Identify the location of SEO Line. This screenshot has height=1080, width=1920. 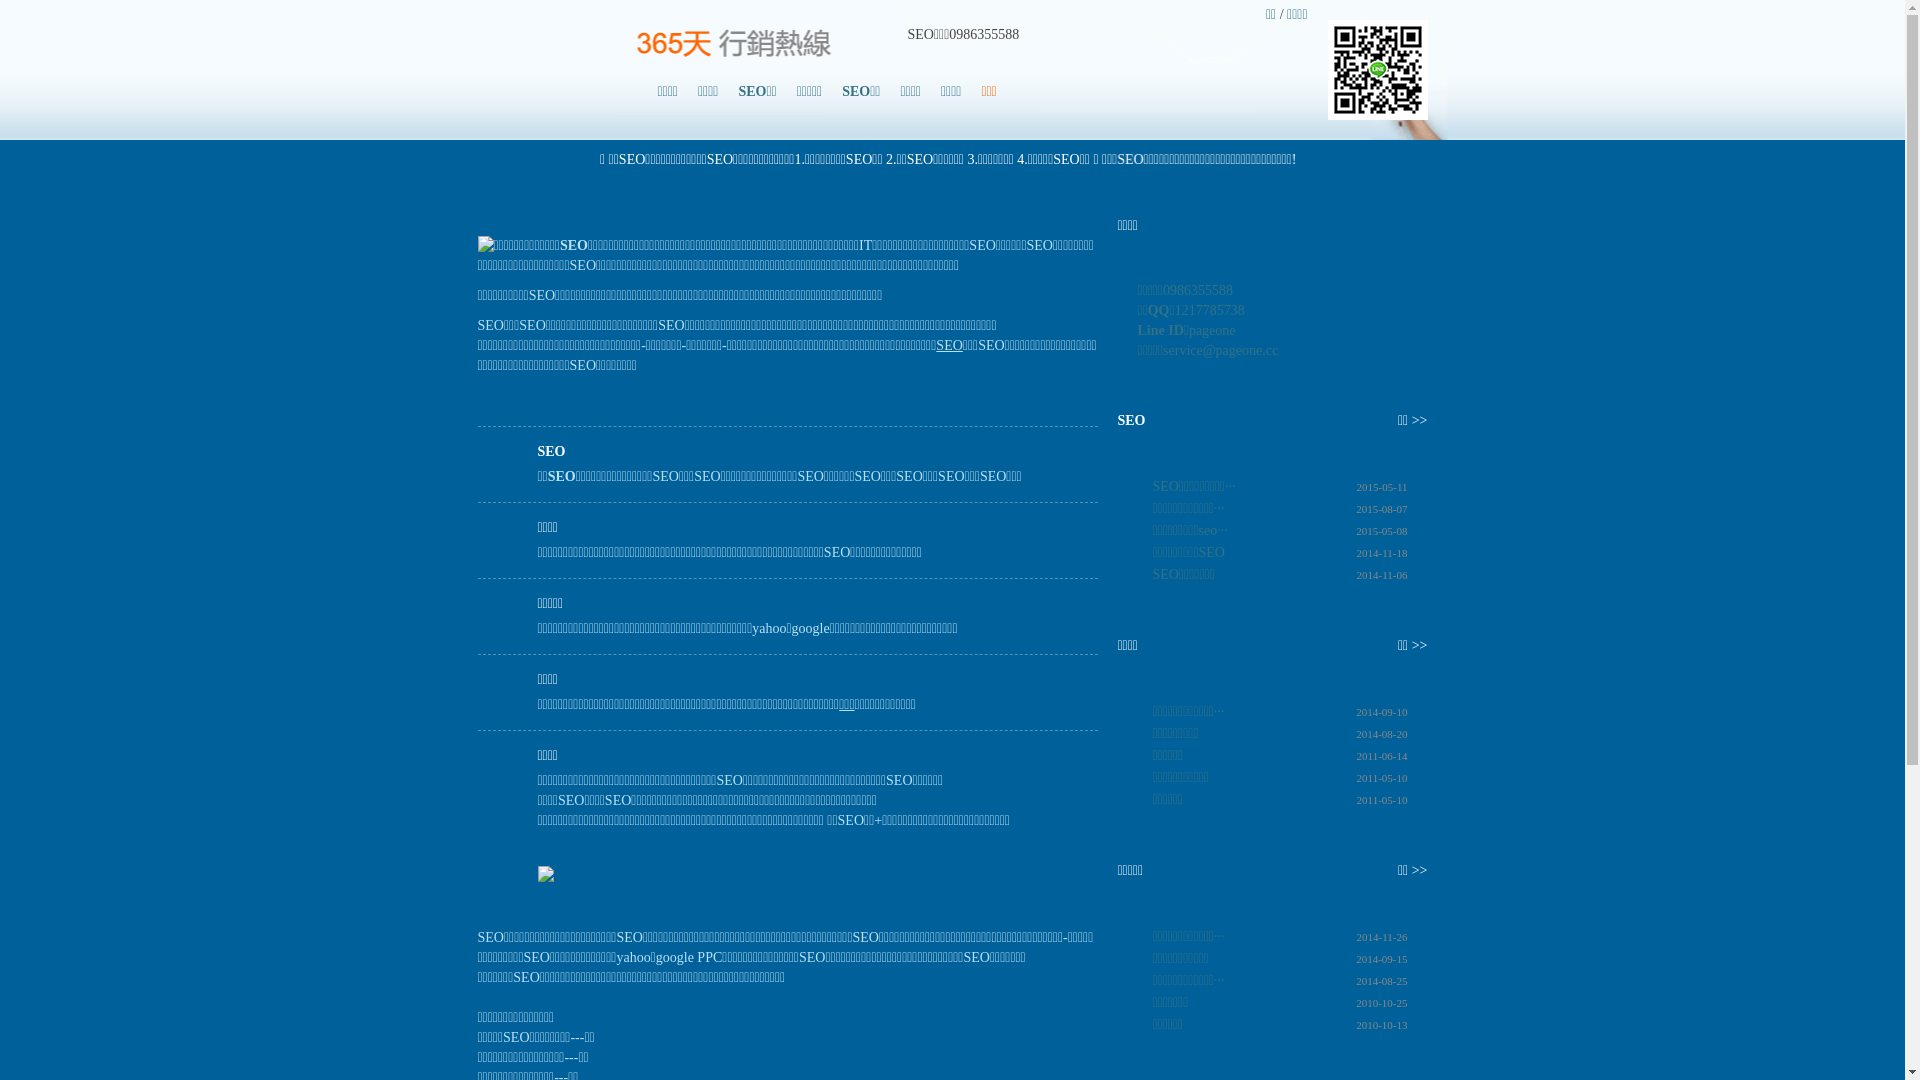
(1378, 70).